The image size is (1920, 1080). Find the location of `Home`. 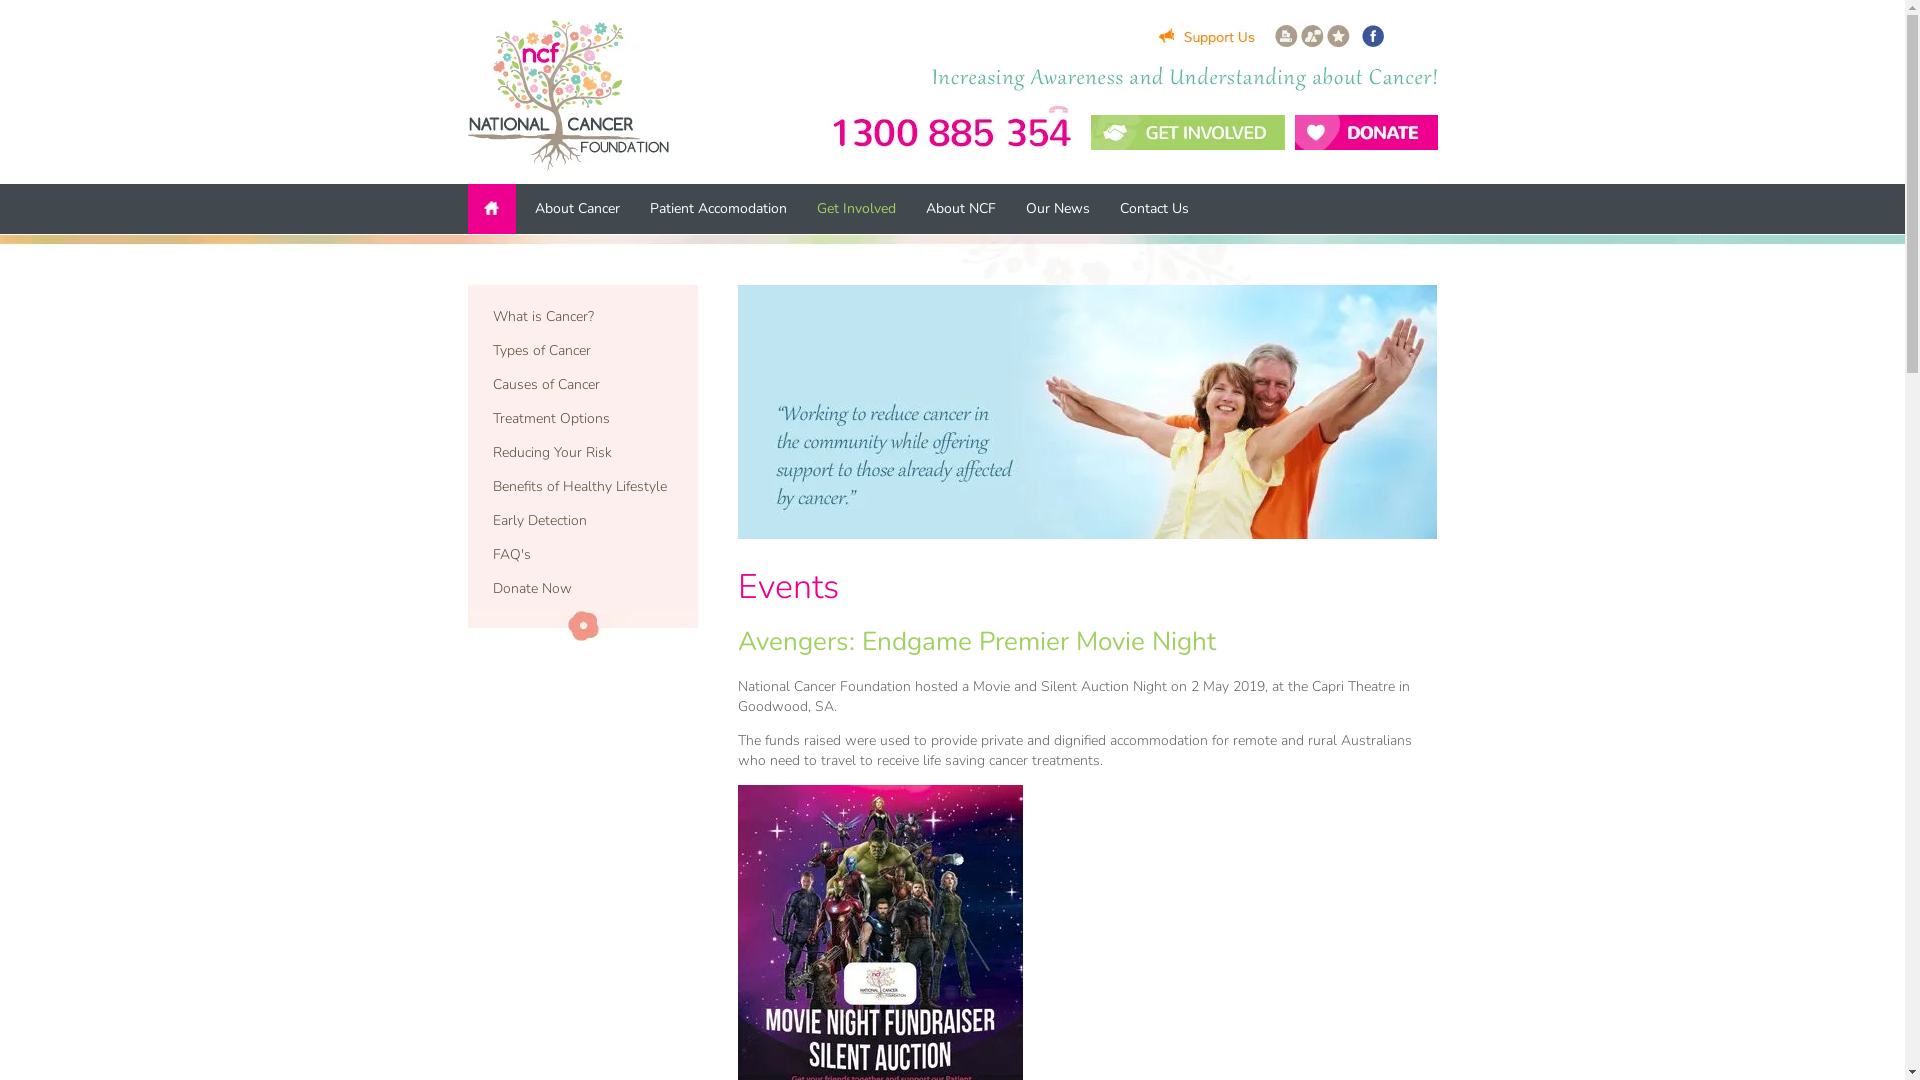

Home is located at coordinates (494, 209).